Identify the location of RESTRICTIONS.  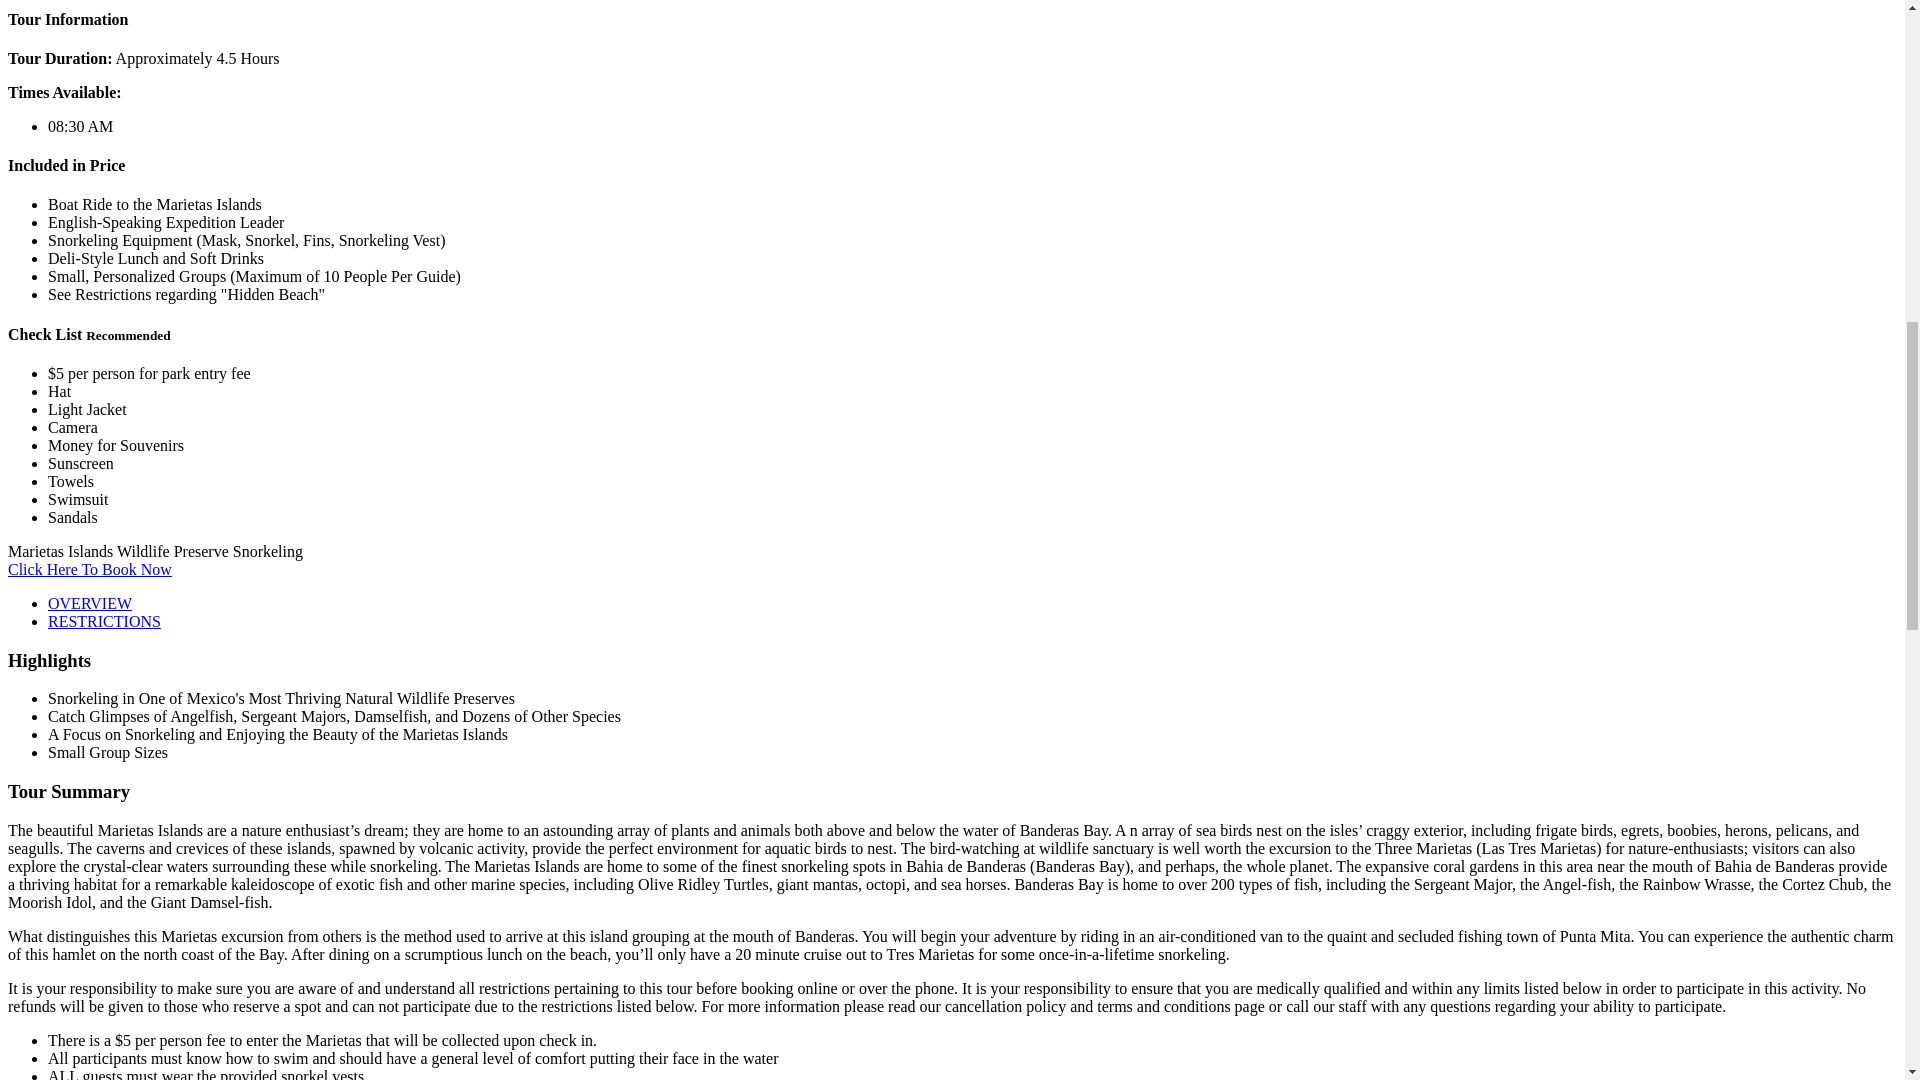
(104, 621).